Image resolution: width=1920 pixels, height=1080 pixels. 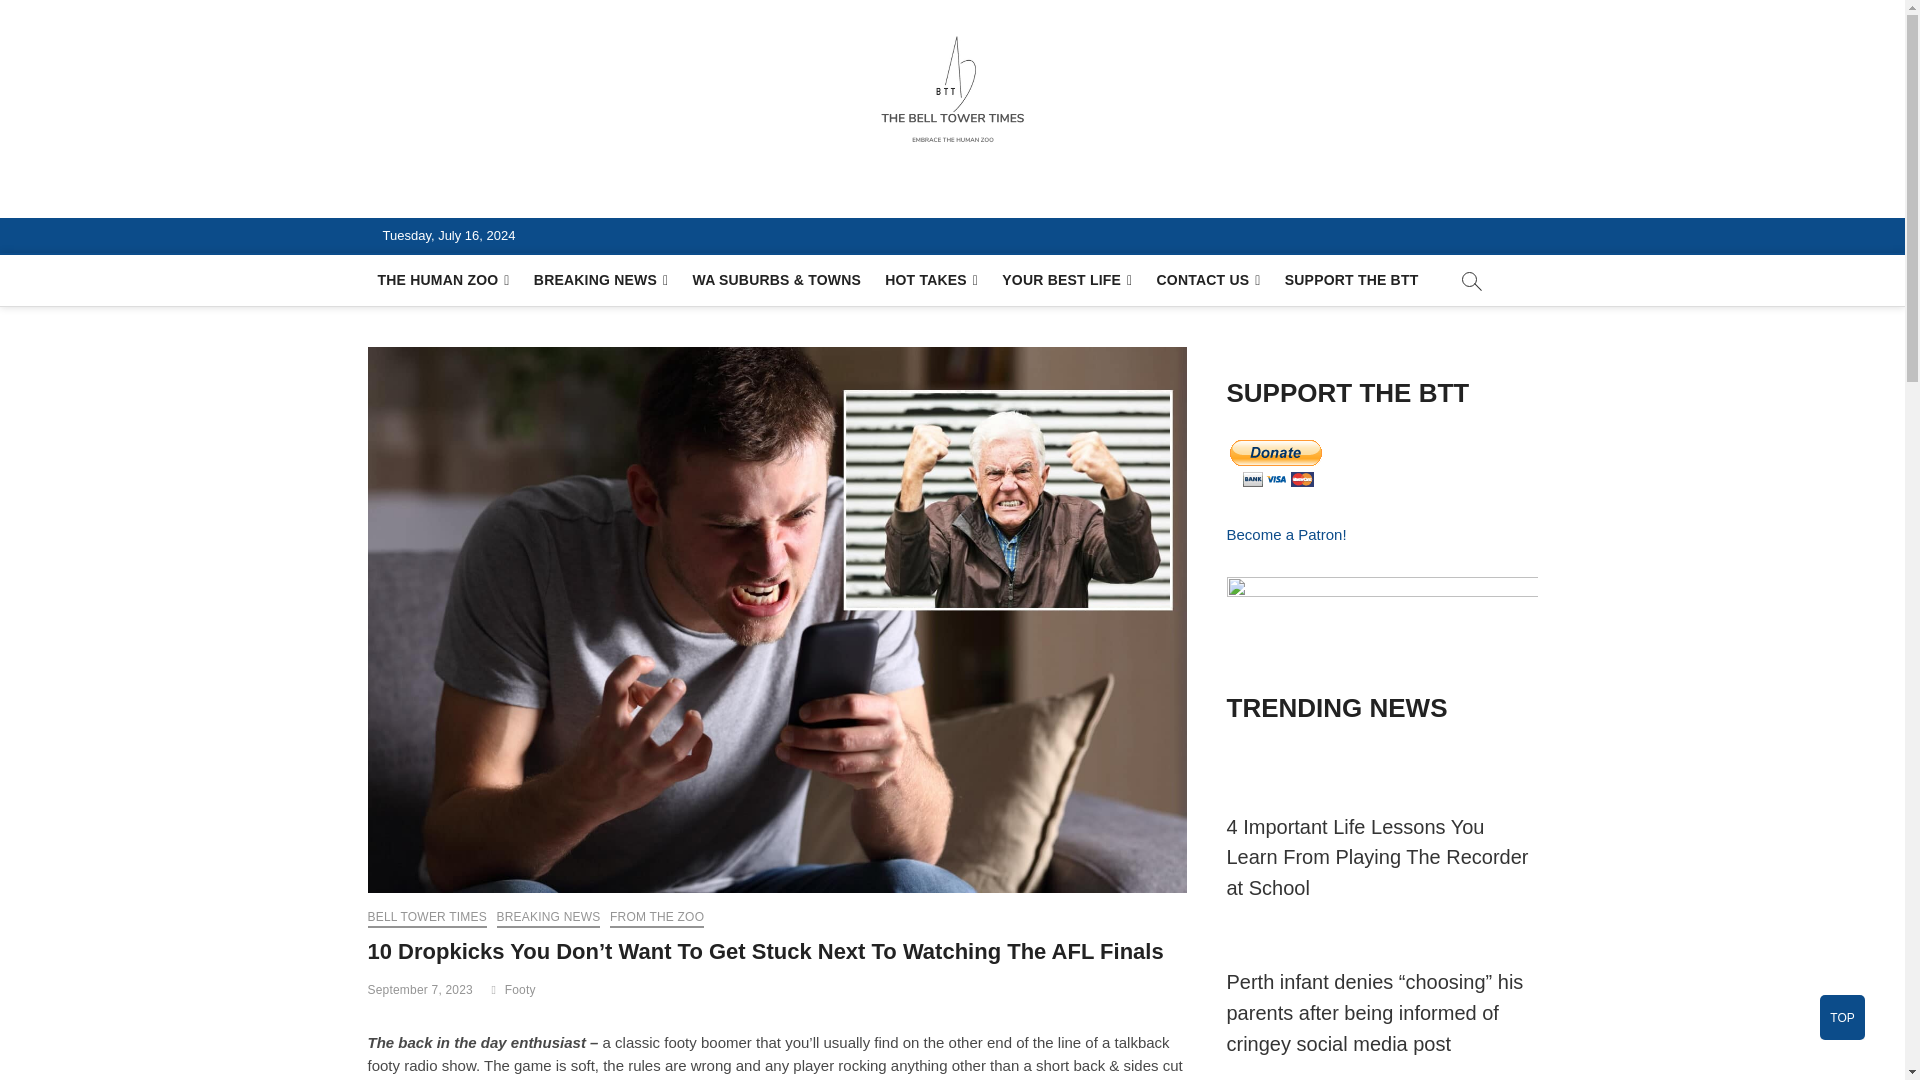 What do you see at coordinates (602, 280) in the screenshot?
I see `BREAKING NEWS` at bounding box center [602, 280].